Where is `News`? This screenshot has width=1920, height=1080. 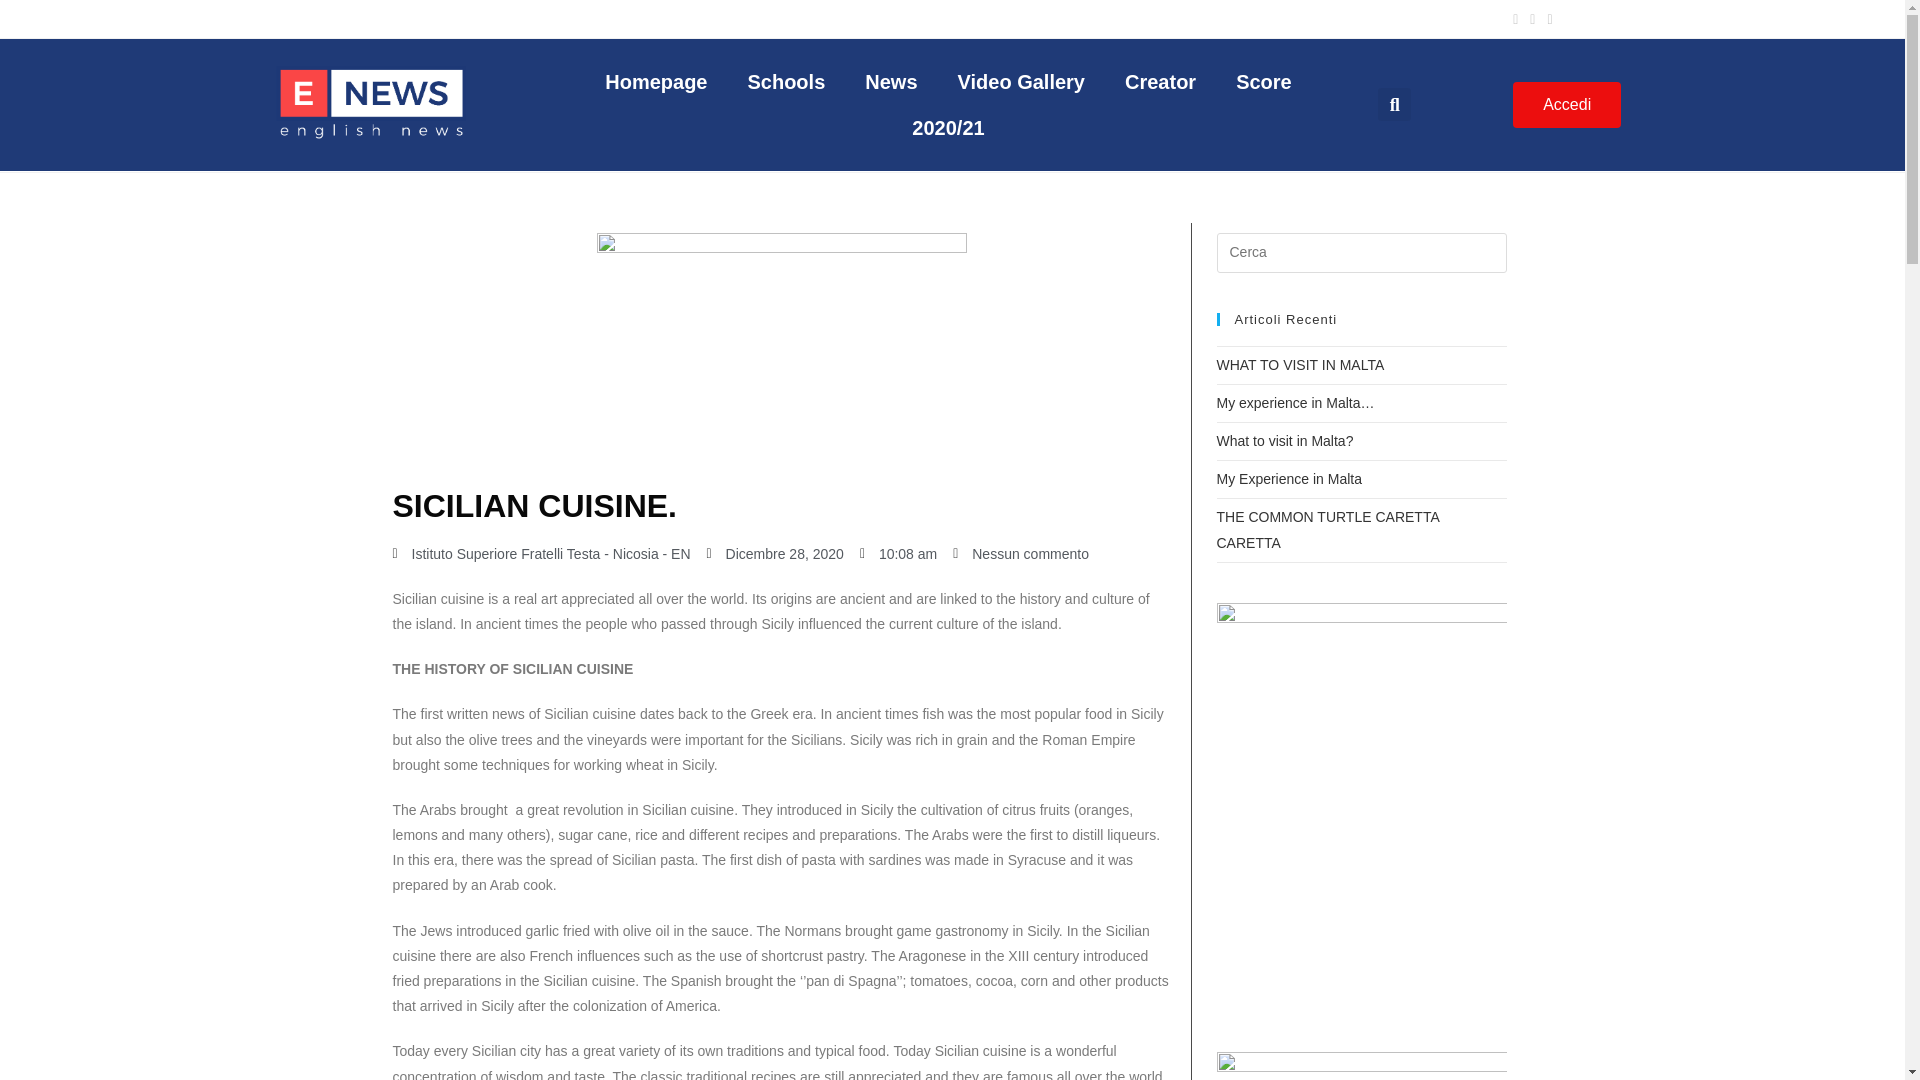
News is located at coordinates (890, 82).